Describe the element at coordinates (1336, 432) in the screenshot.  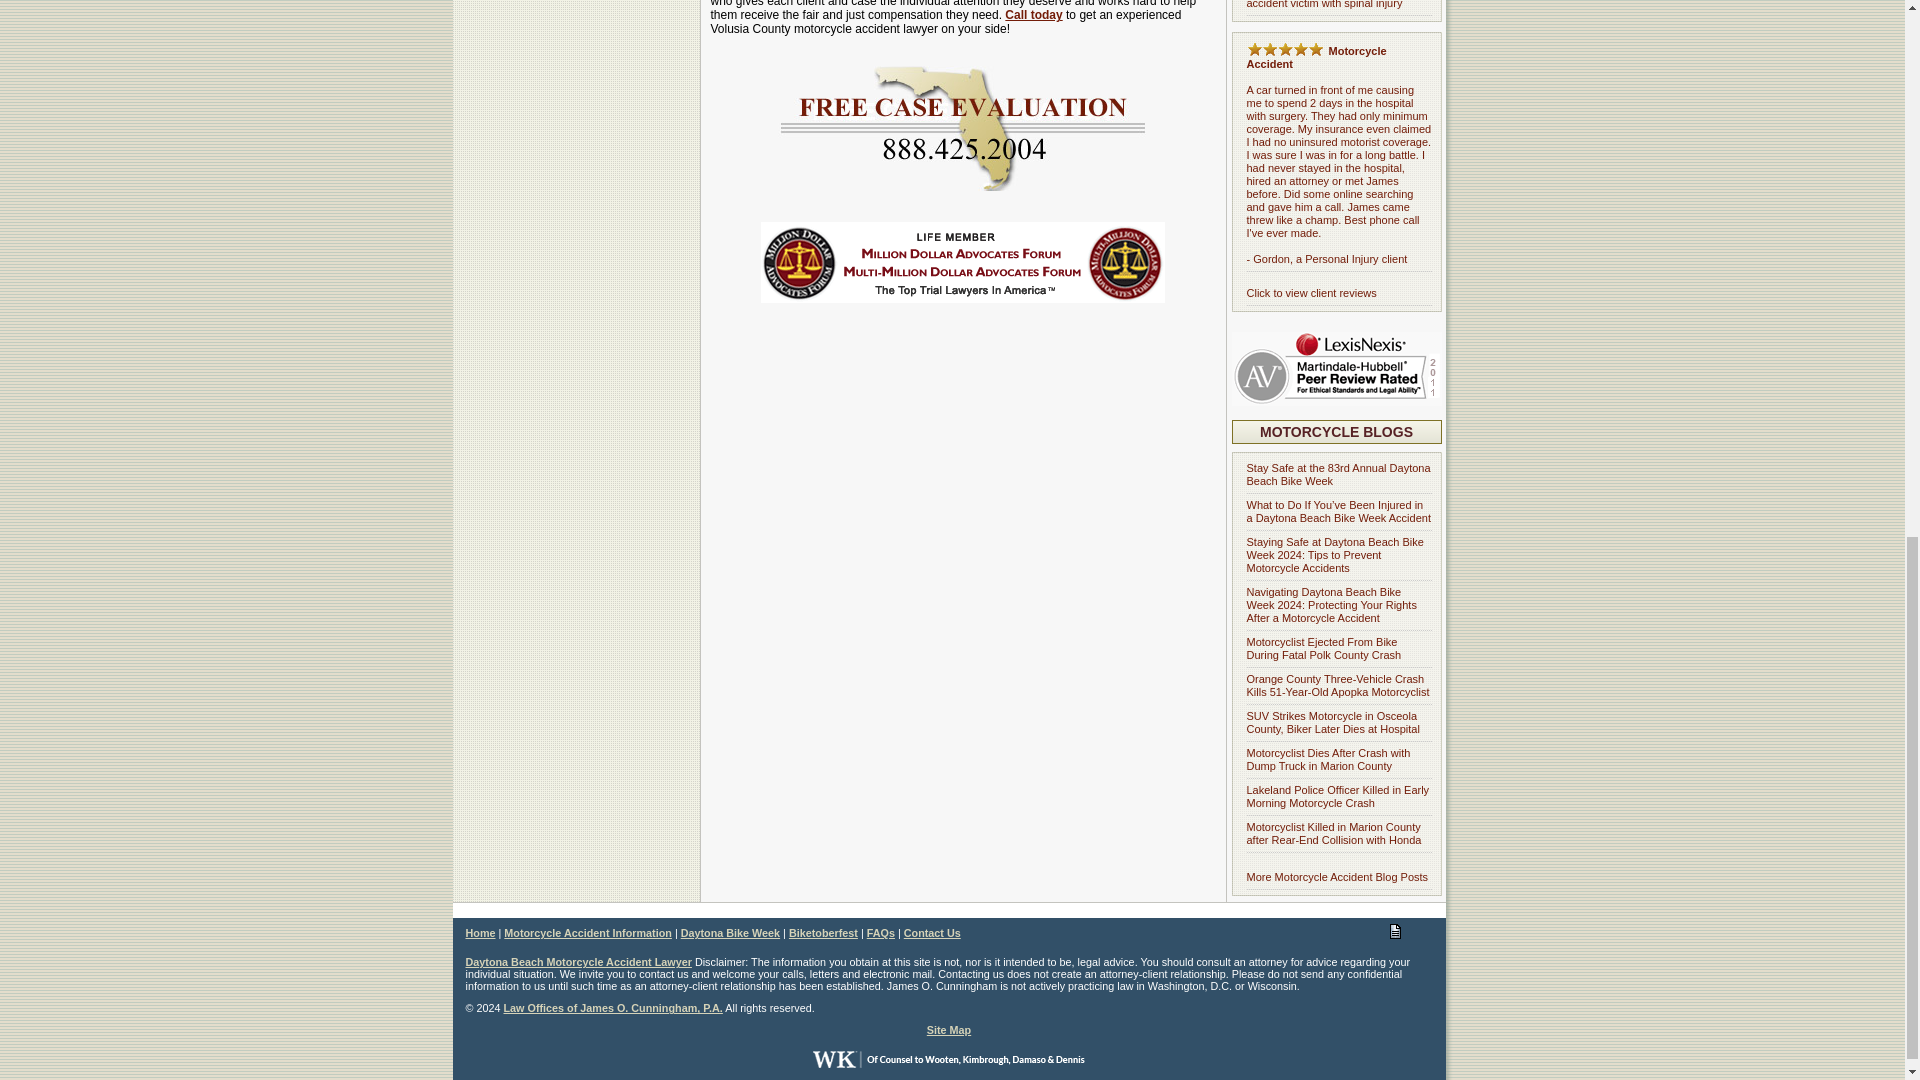
I see `Read Motorcycle Accident Blogs` at that location.